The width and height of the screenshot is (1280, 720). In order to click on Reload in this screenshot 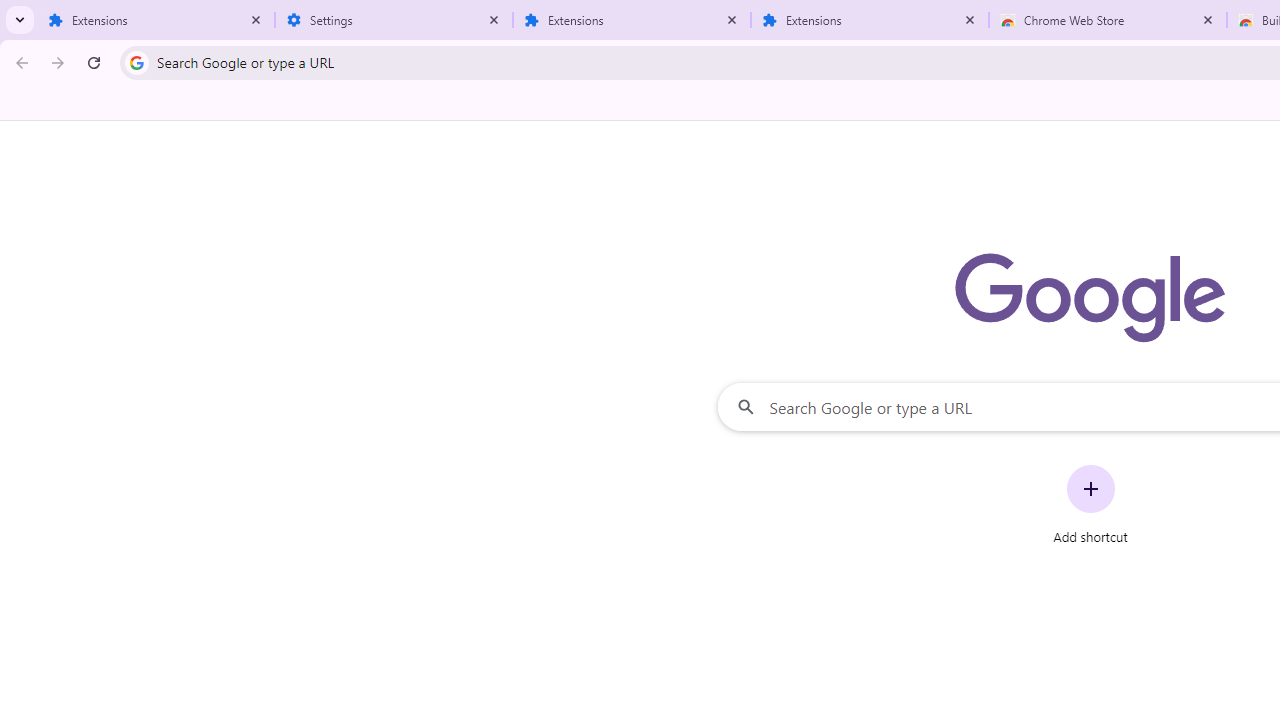, I will do `click(94, 62)`.